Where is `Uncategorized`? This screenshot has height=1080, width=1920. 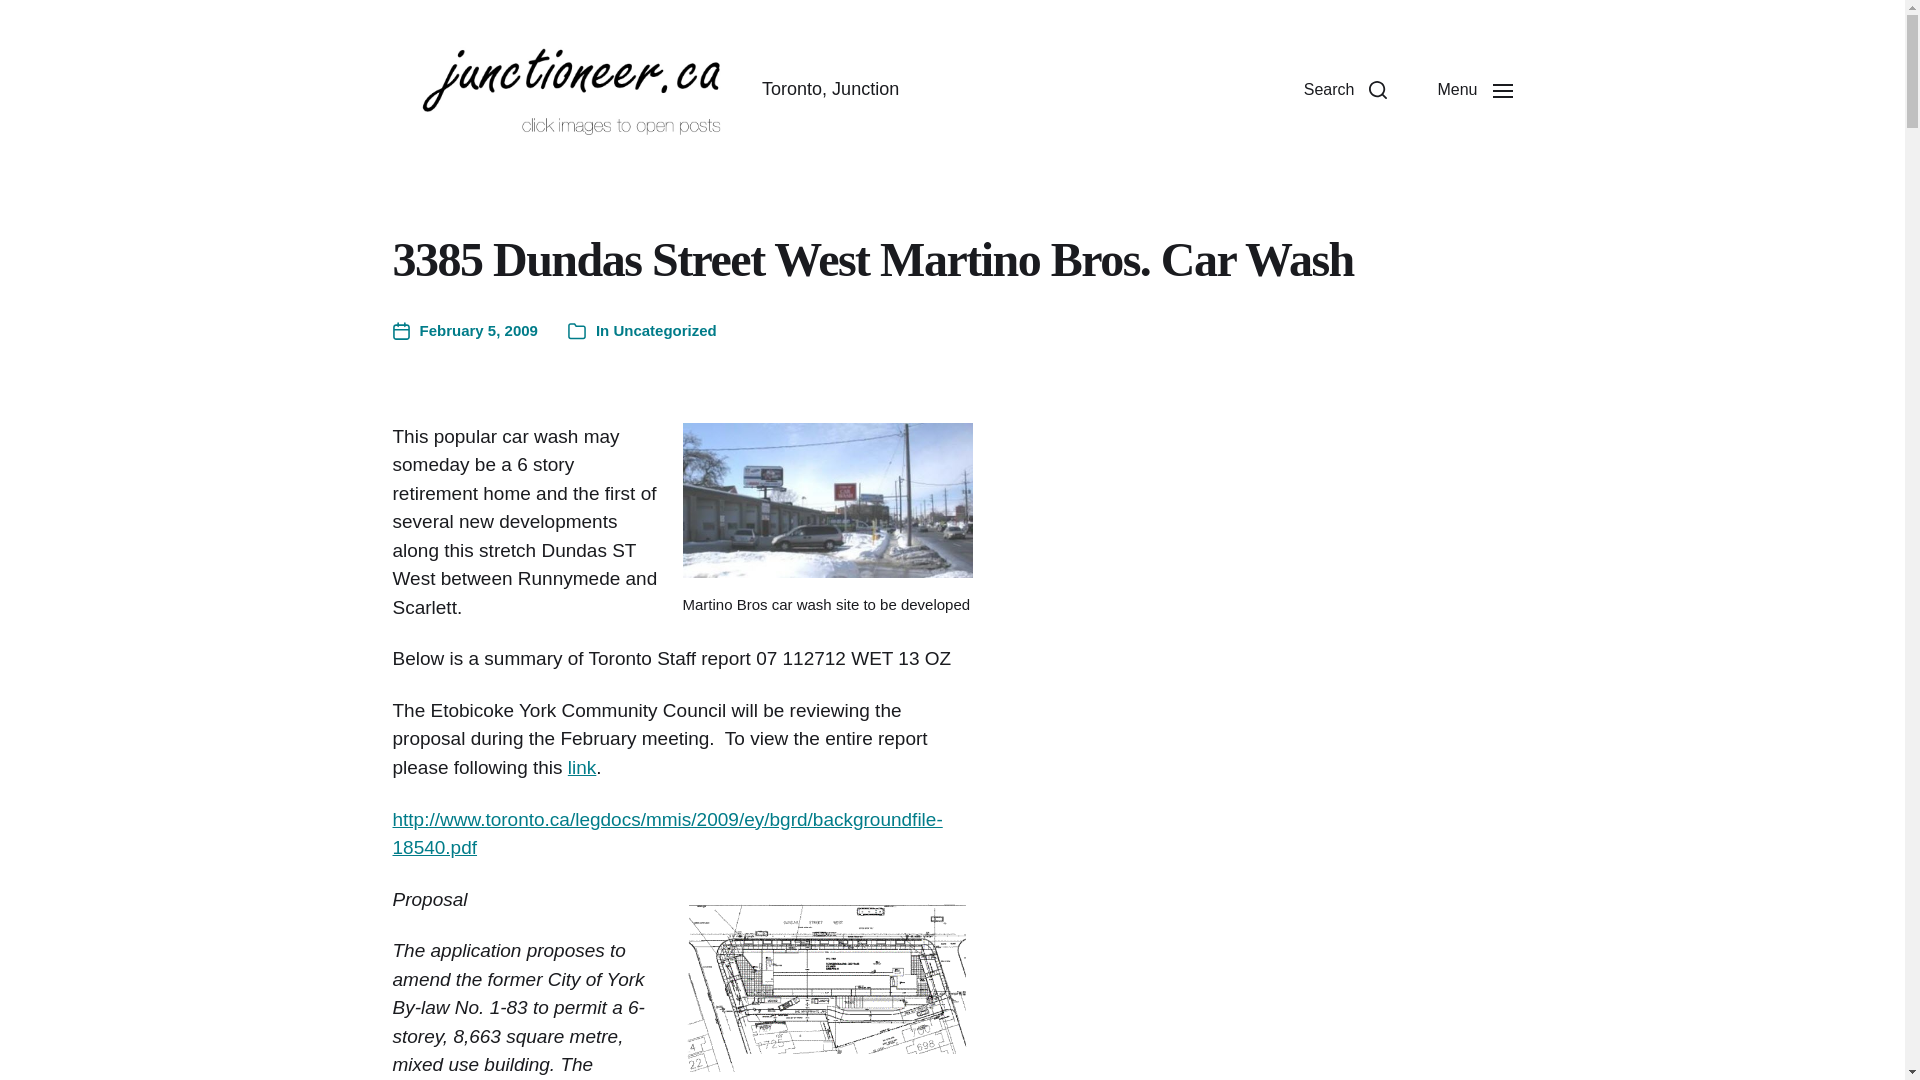
Uncategorized is located at coordinates (664, 330).